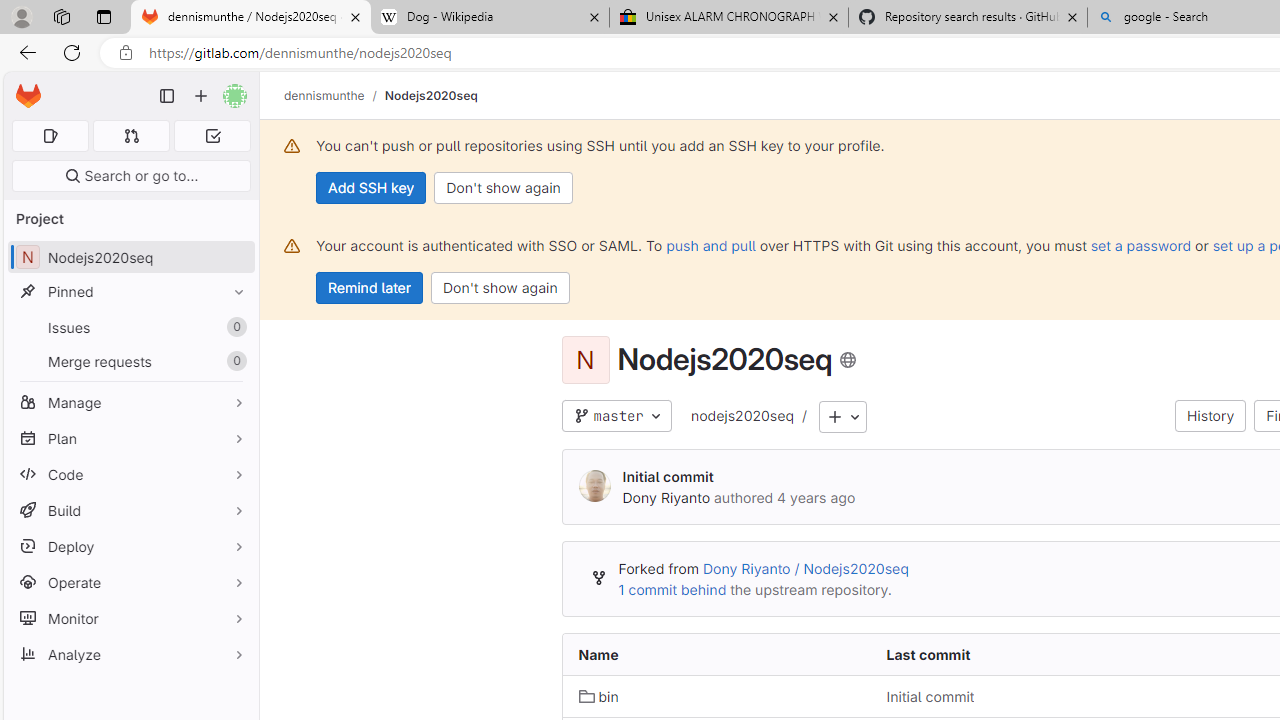 The width and height of the screenshot is (1280, 720). I want to click on N Nodejs2020seq, so click(130, 258).